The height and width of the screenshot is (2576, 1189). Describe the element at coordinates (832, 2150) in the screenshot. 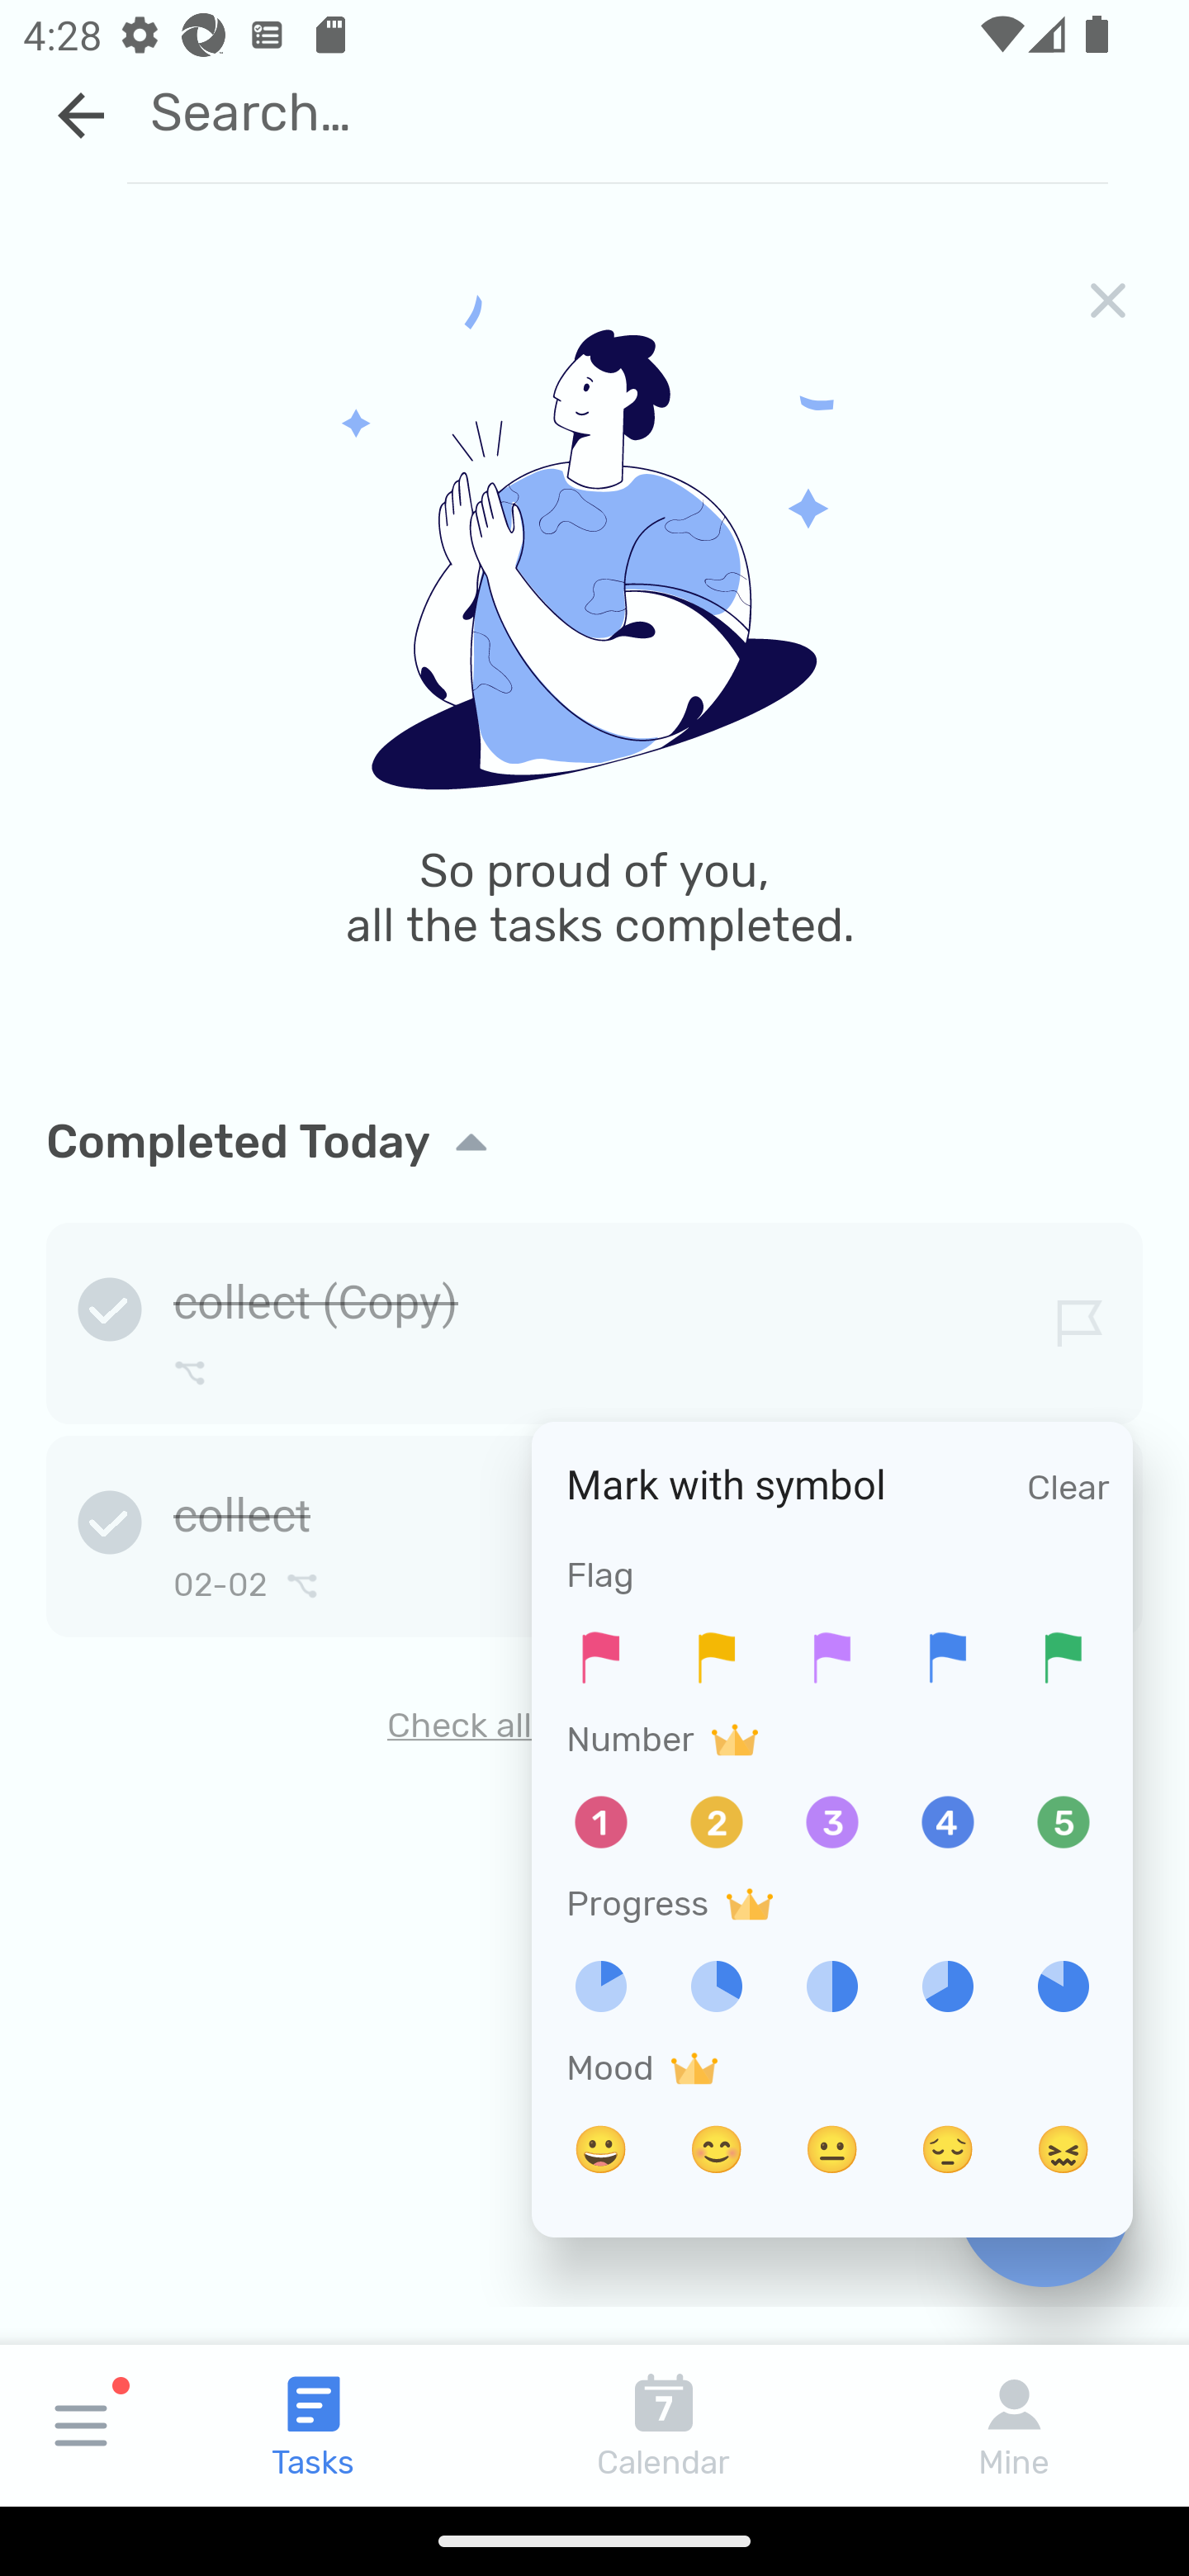

I see `😐` at that location.